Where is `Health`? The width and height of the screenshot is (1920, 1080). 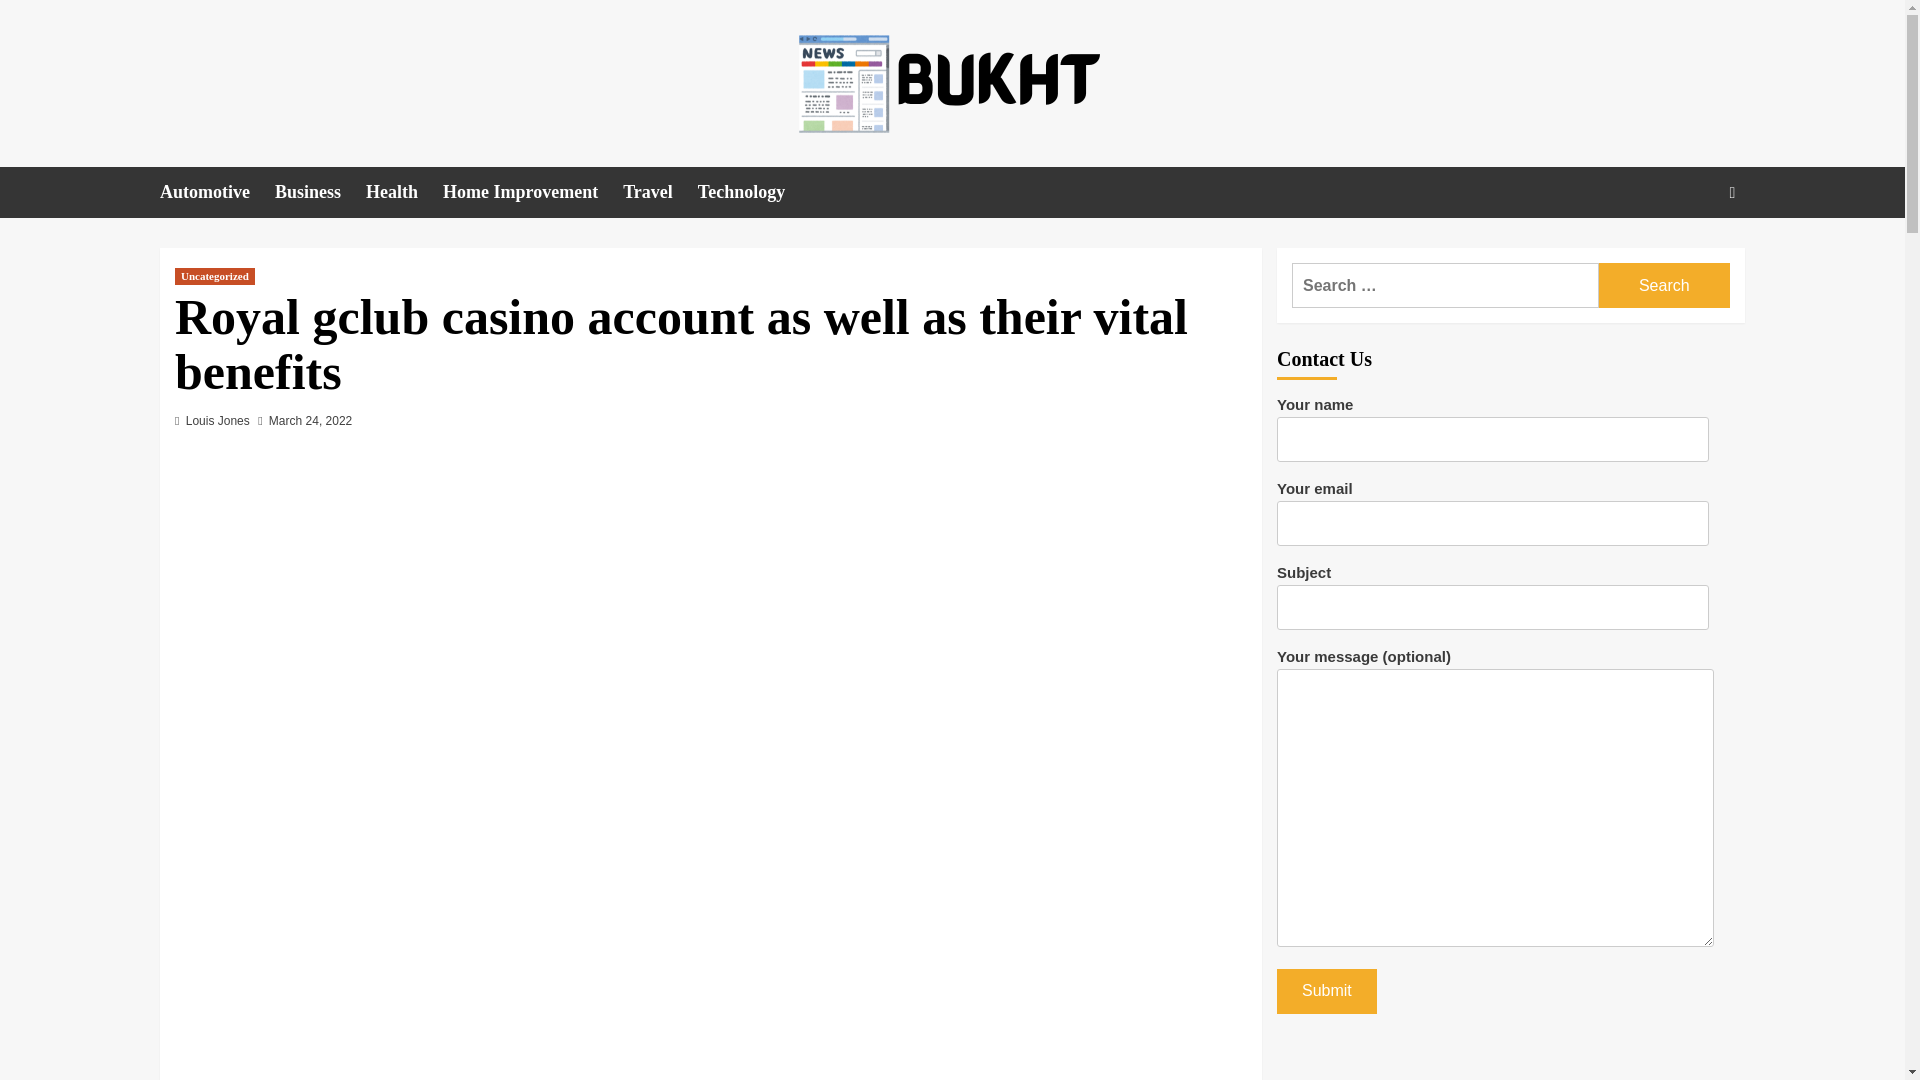
Health is located at coordinates (404, 192).